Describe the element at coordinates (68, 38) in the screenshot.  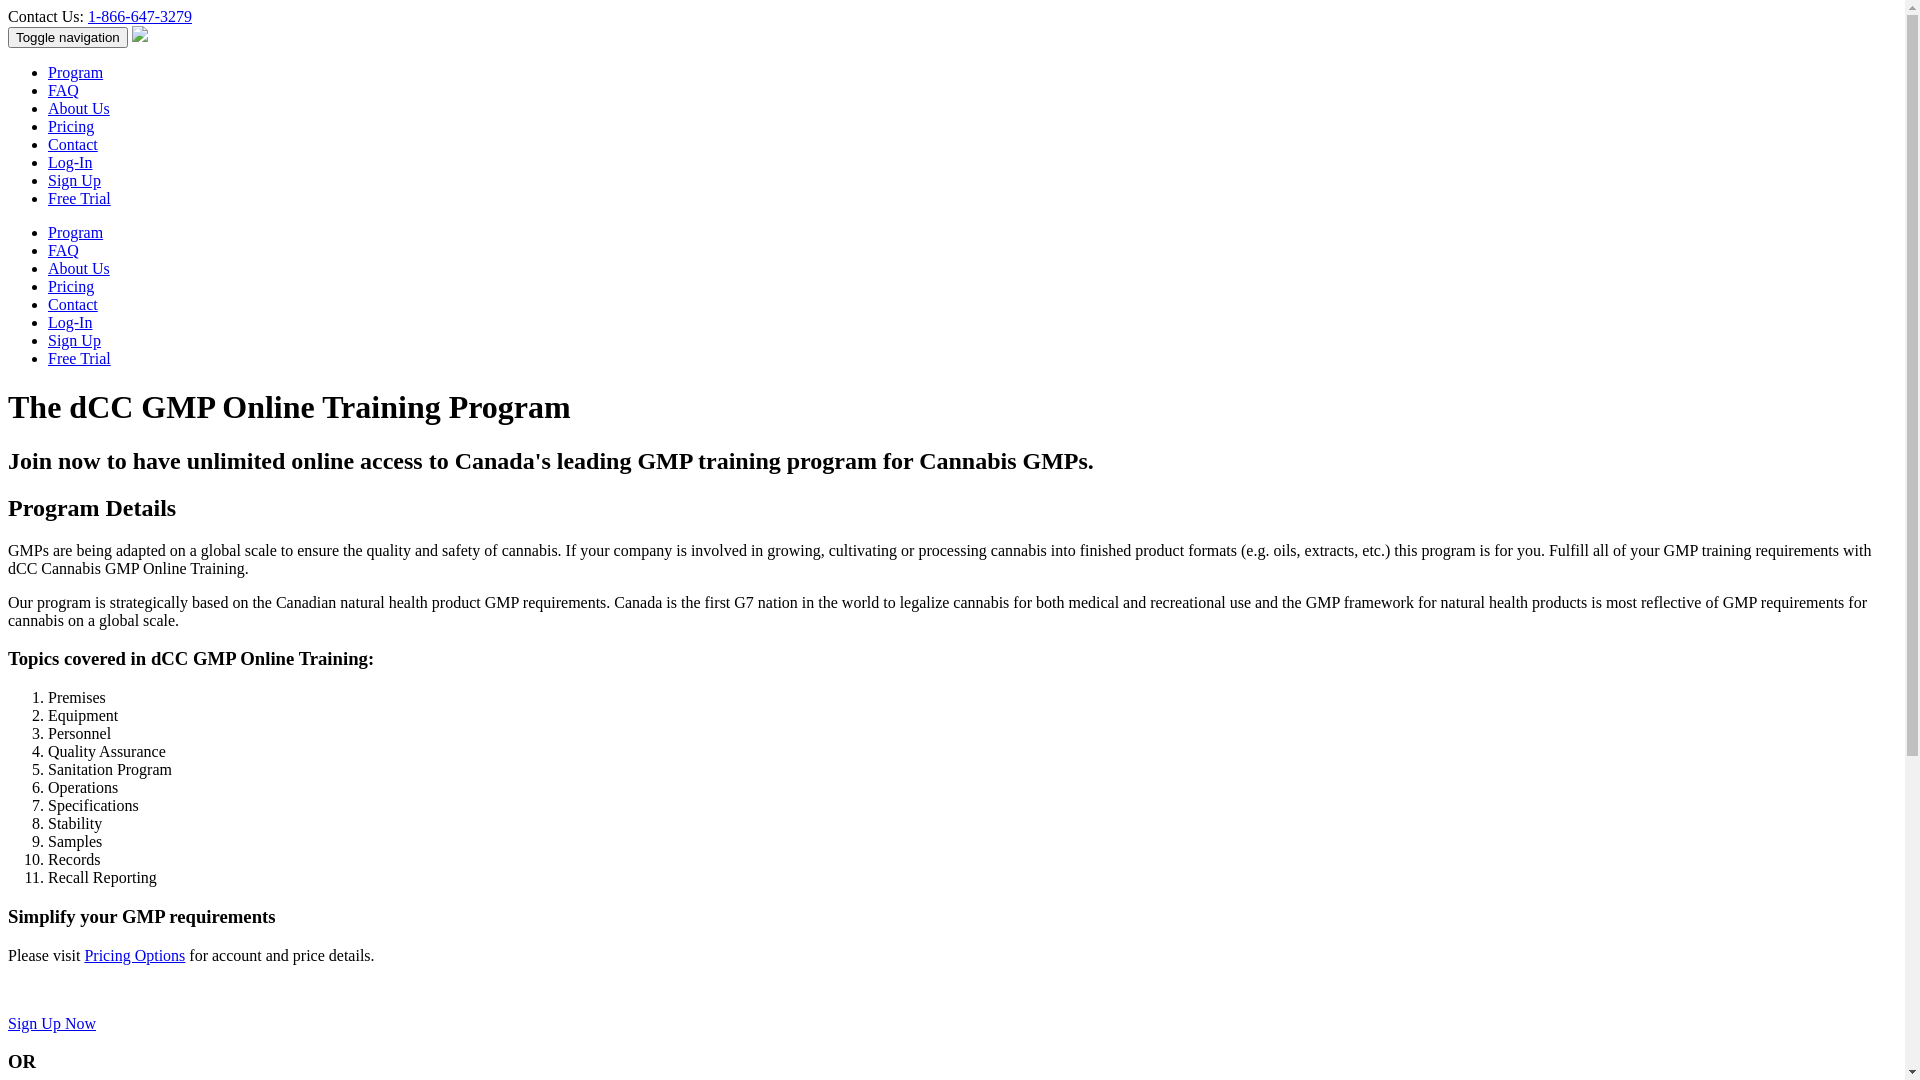
I see `Toggle navigation` at that location.